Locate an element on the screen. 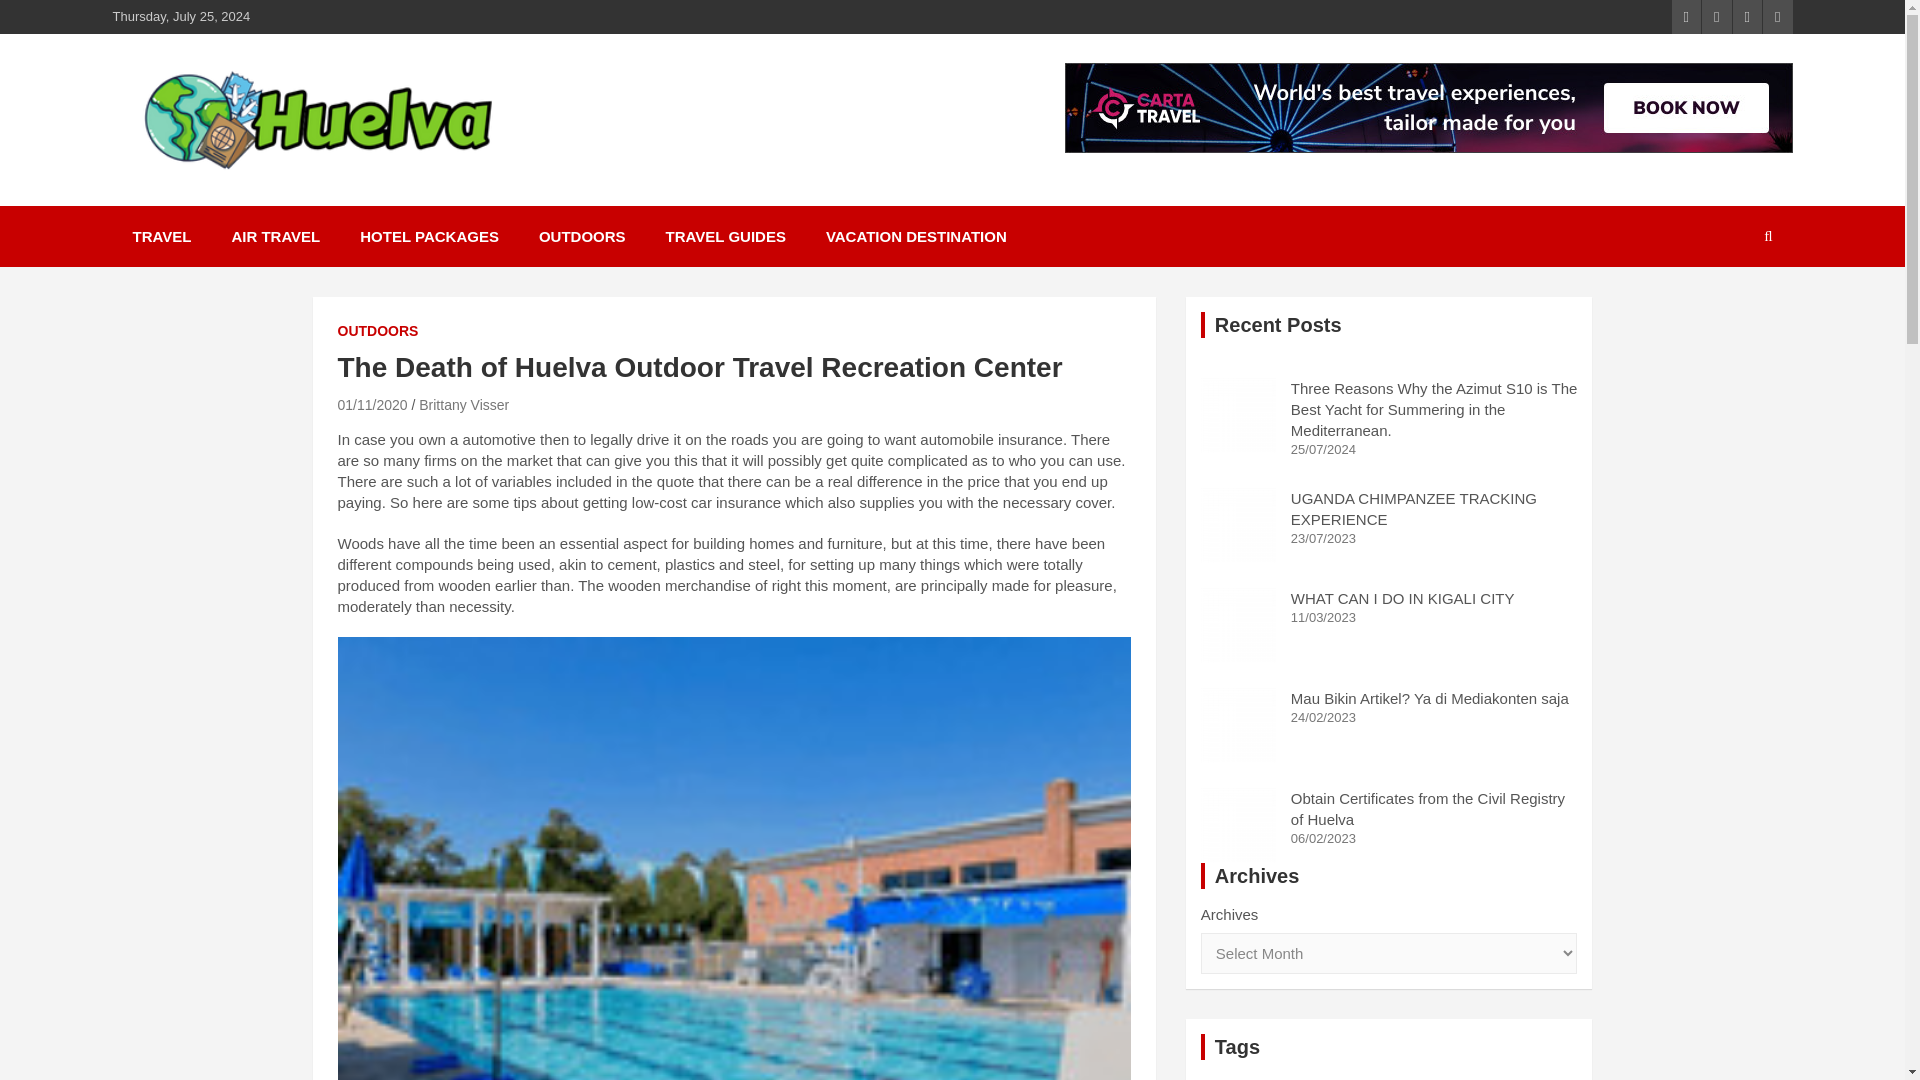  best crypto app is located at coordinates (1382, 1078).